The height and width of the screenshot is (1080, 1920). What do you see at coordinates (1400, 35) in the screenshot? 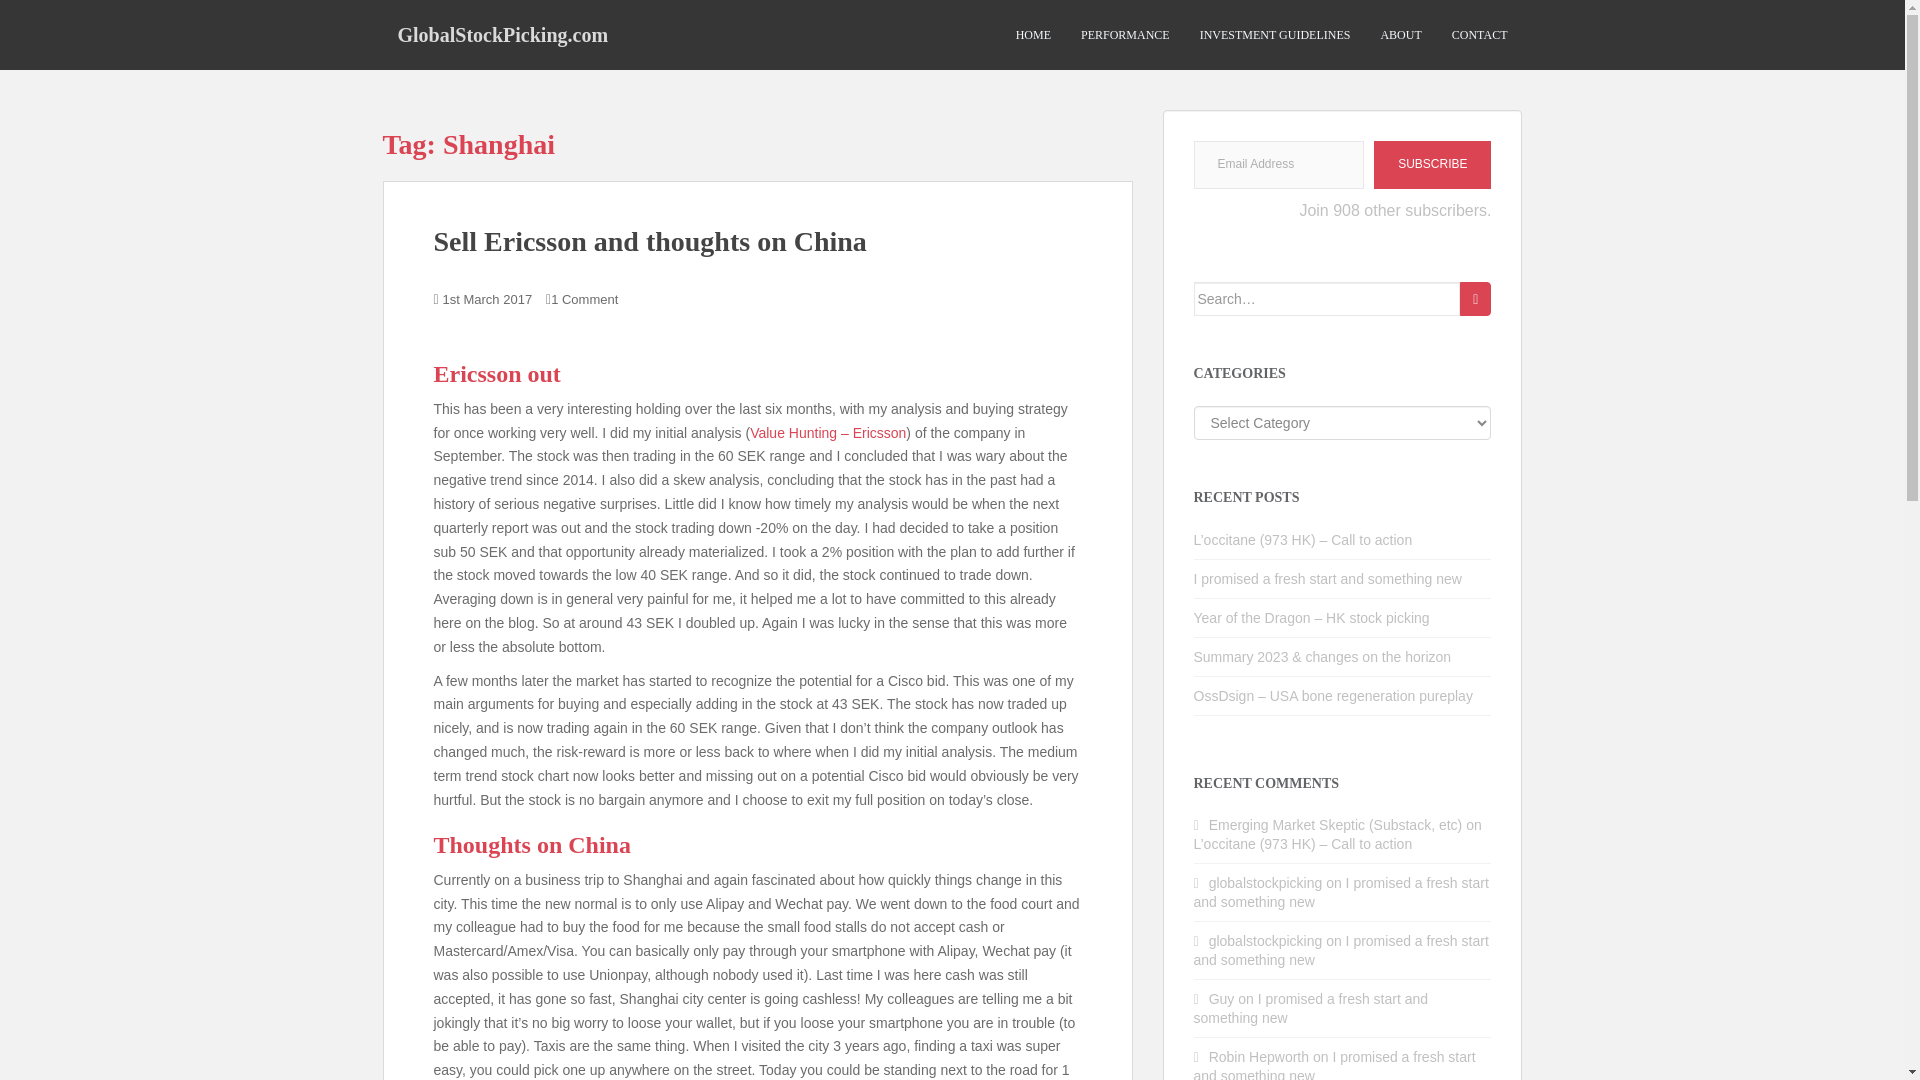
I see `ABOUT` at bounding box center [1400, 35].